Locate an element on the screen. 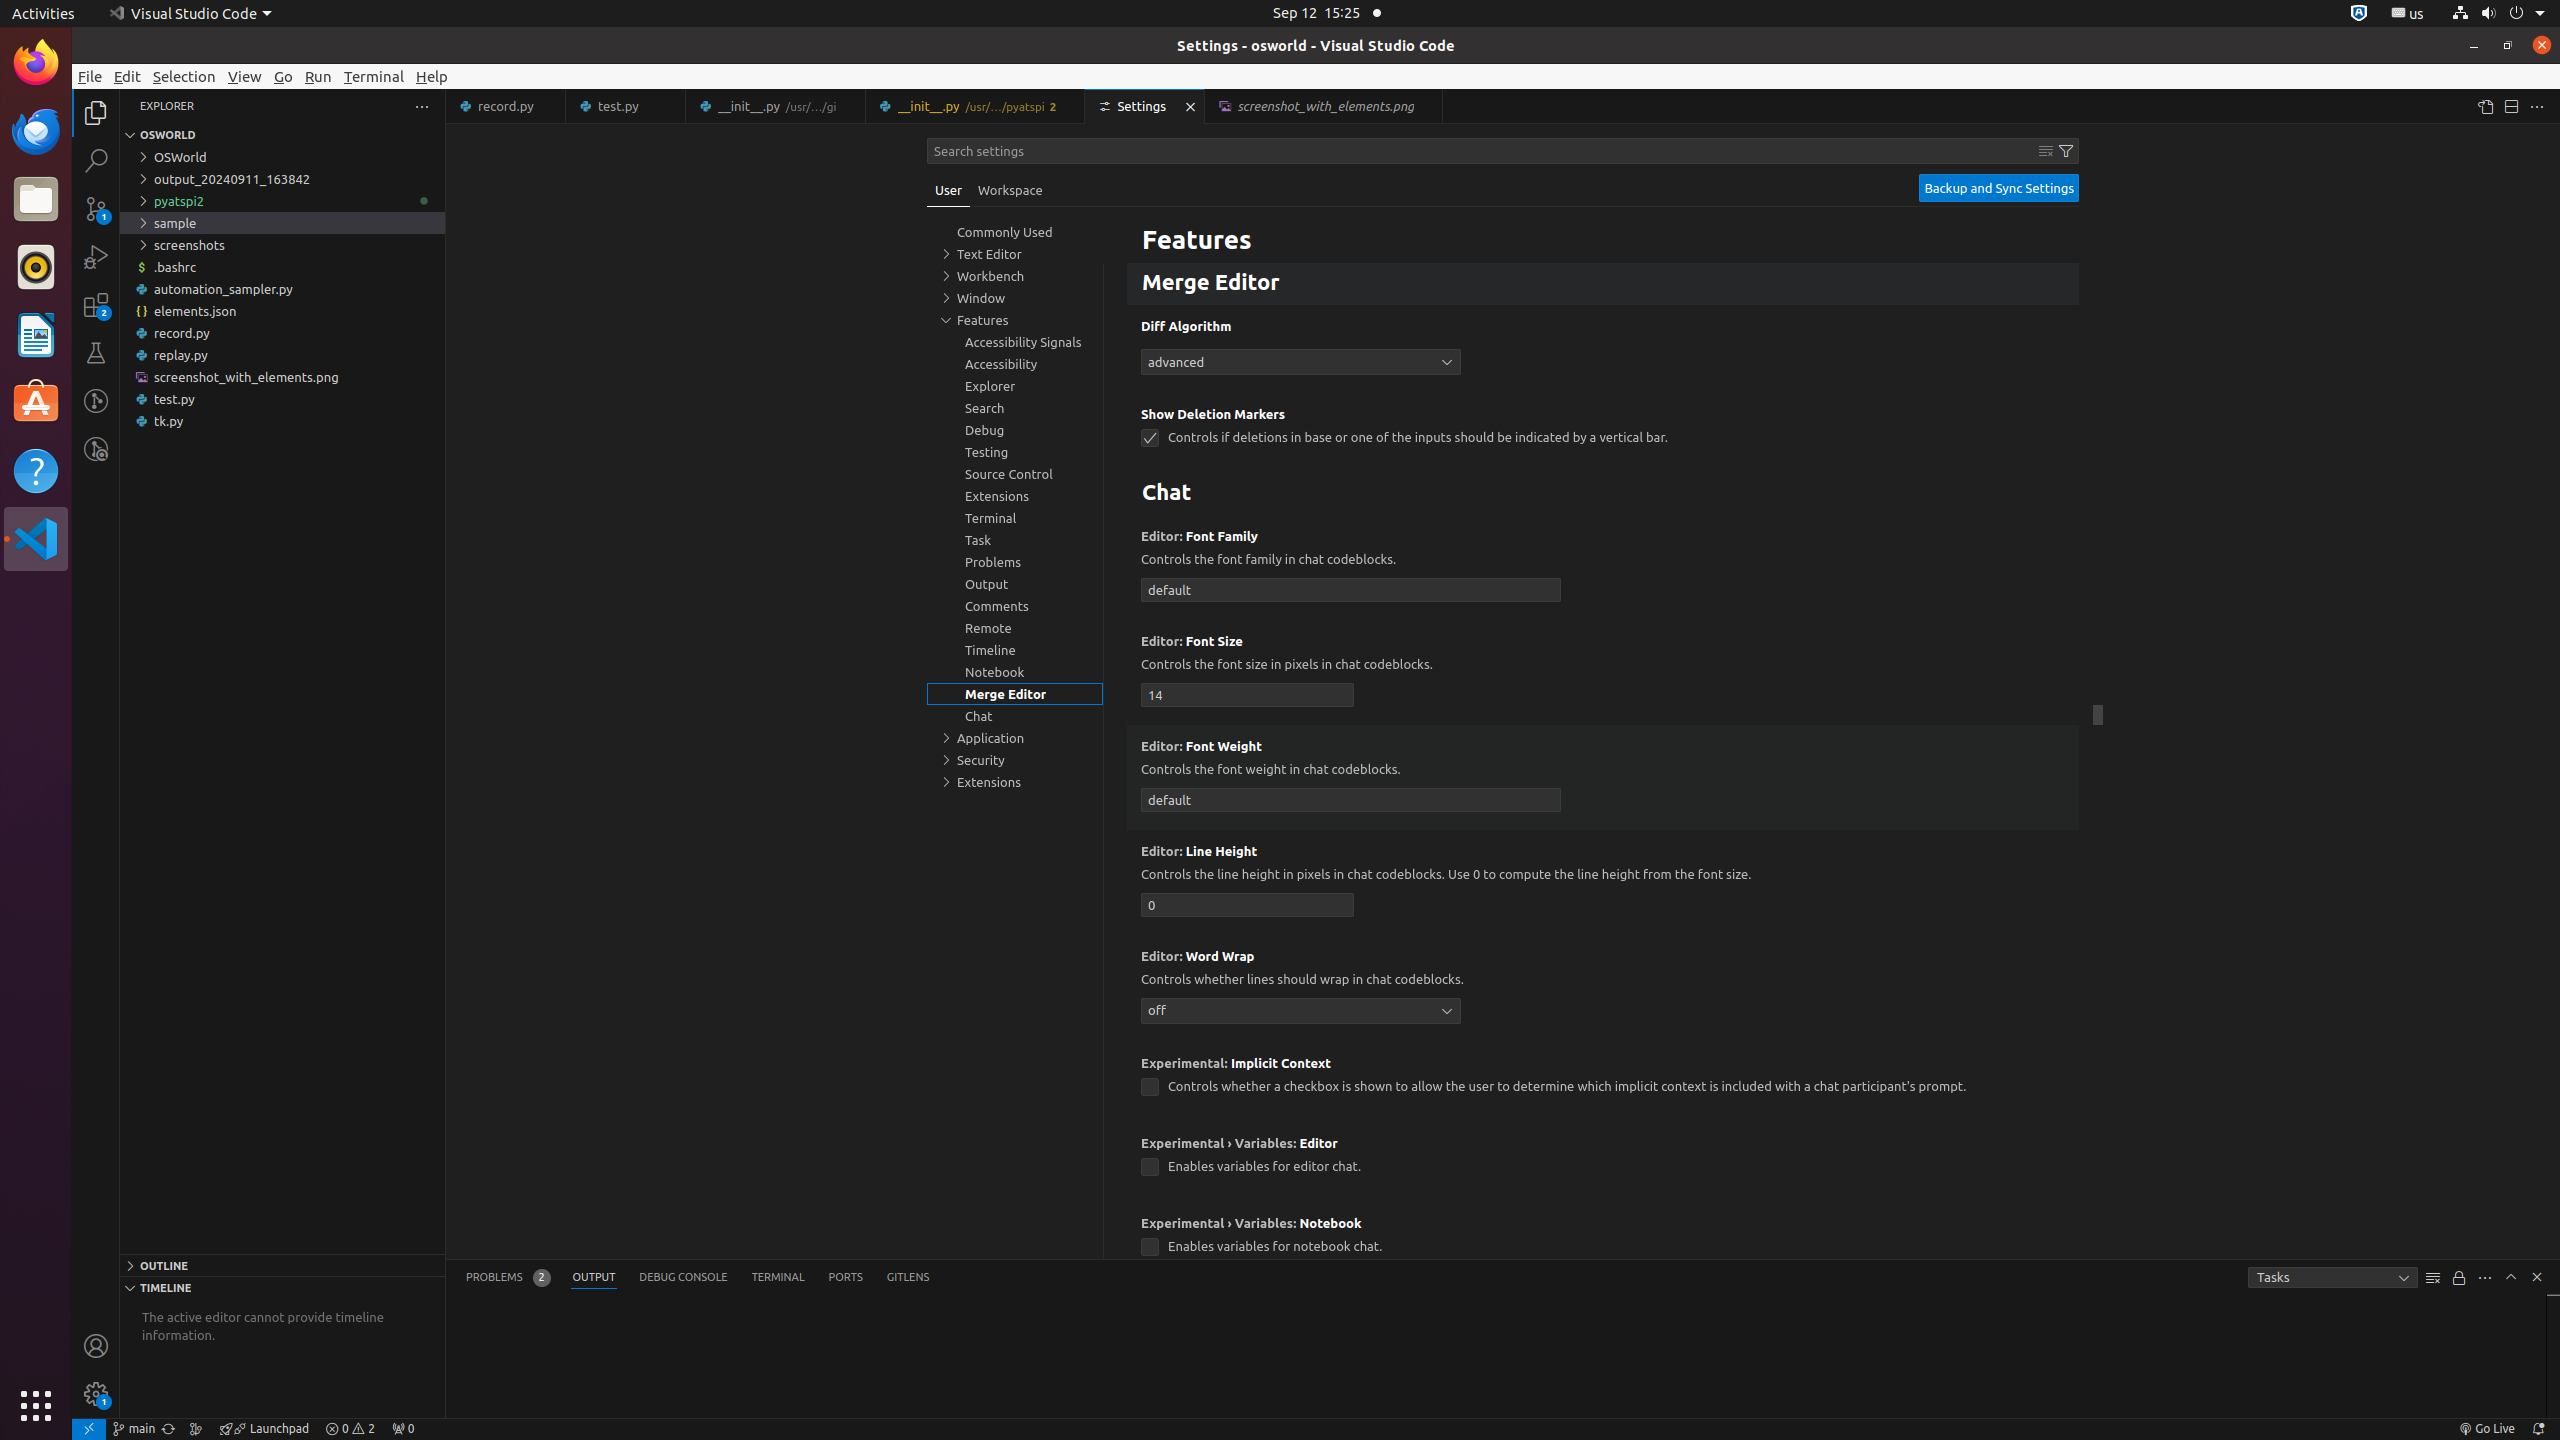 This screenshot has width=2560, height=1440. Backup and Sync Settings is located at coordinates (1999, 188).